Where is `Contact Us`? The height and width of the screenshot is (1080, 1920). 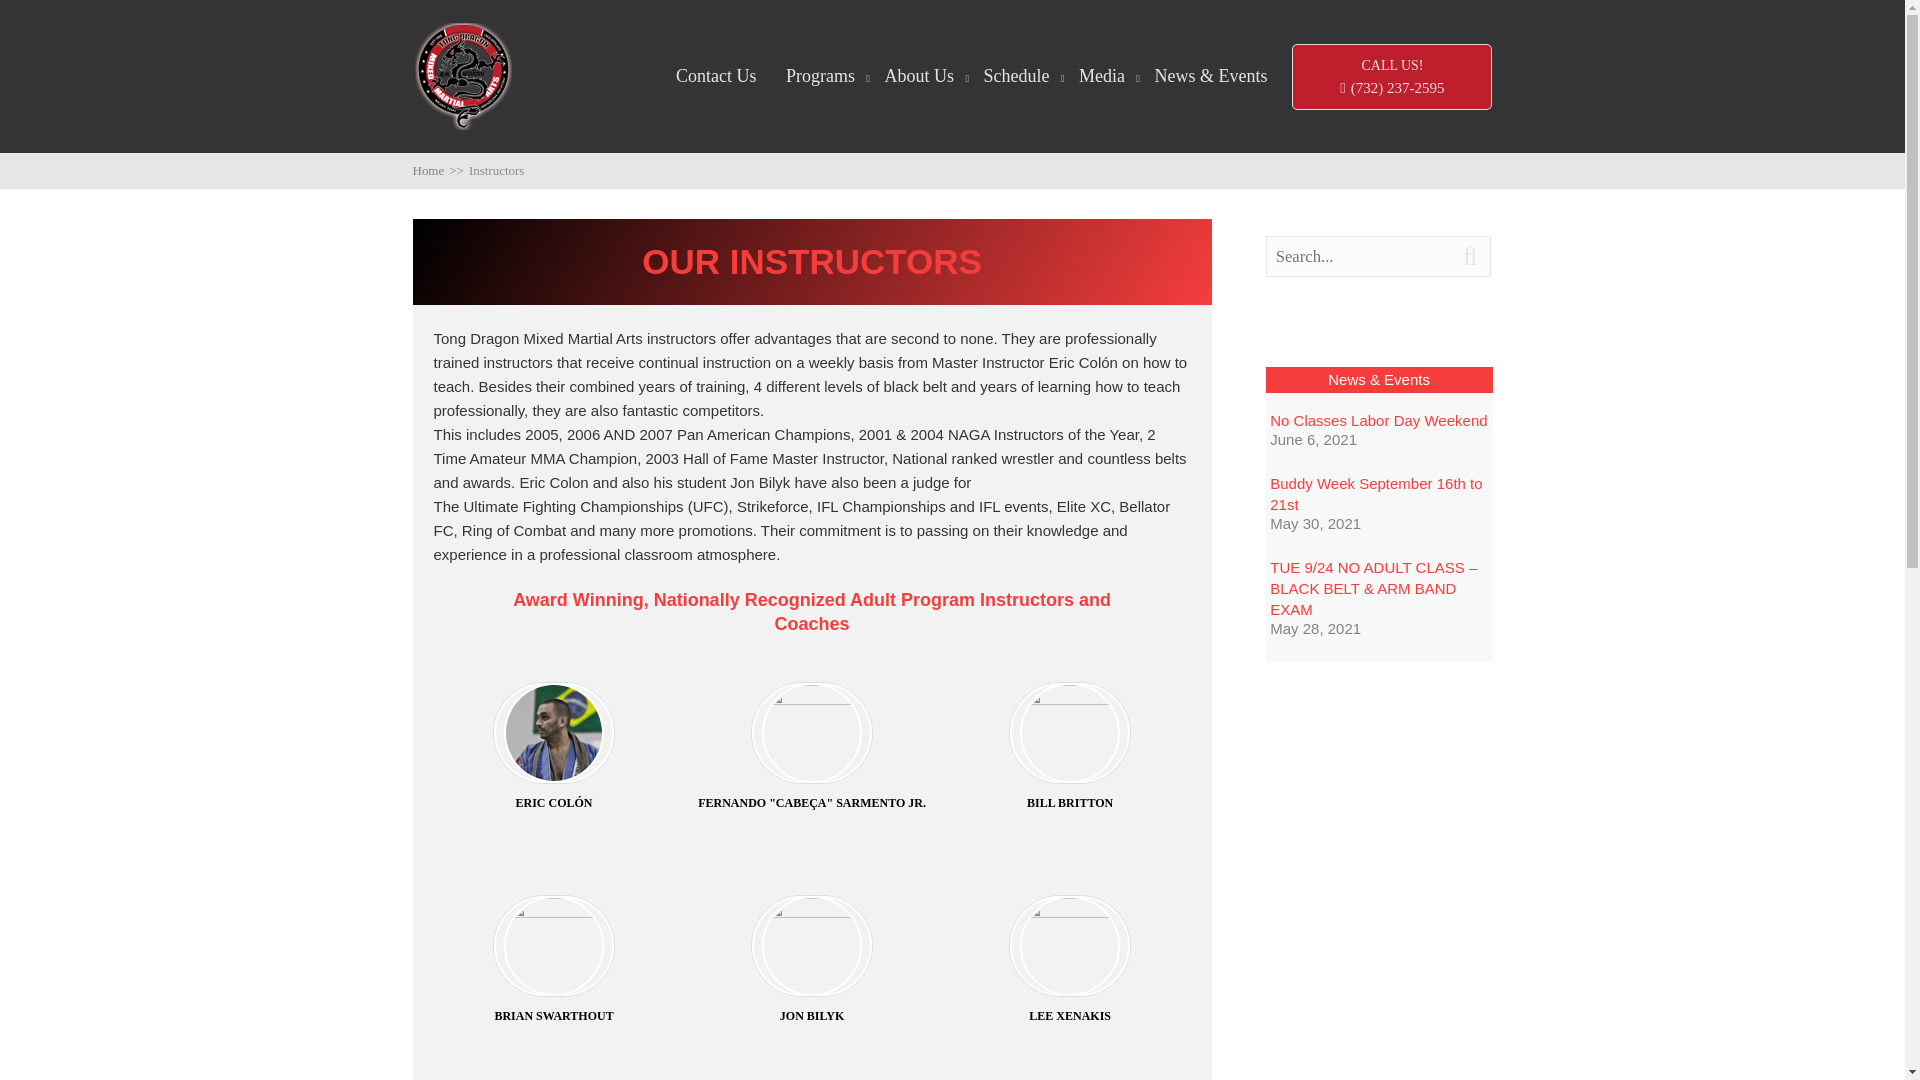 Contact Us is located at coordinates (716, 76).